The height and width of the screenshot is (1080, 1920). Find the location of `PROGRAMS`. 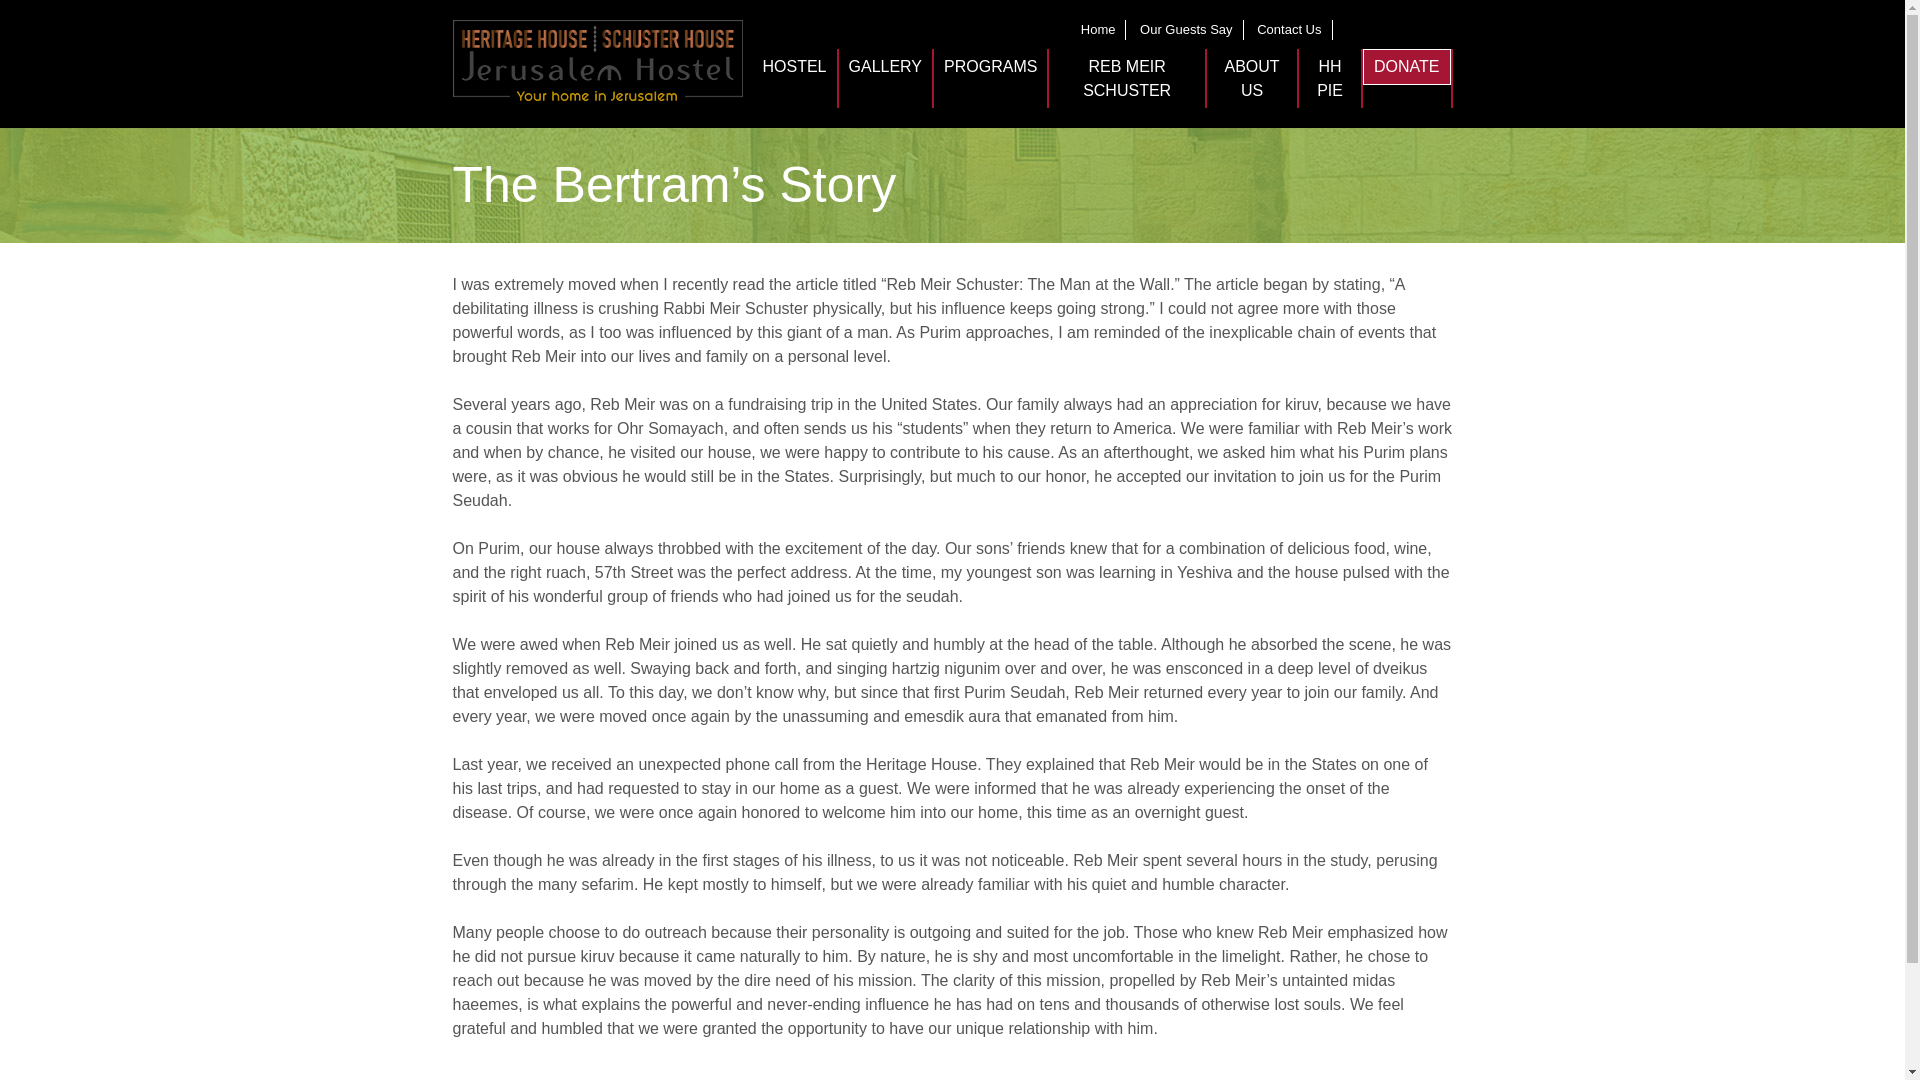

PROGRAMS is located at coordinates (990, 66).